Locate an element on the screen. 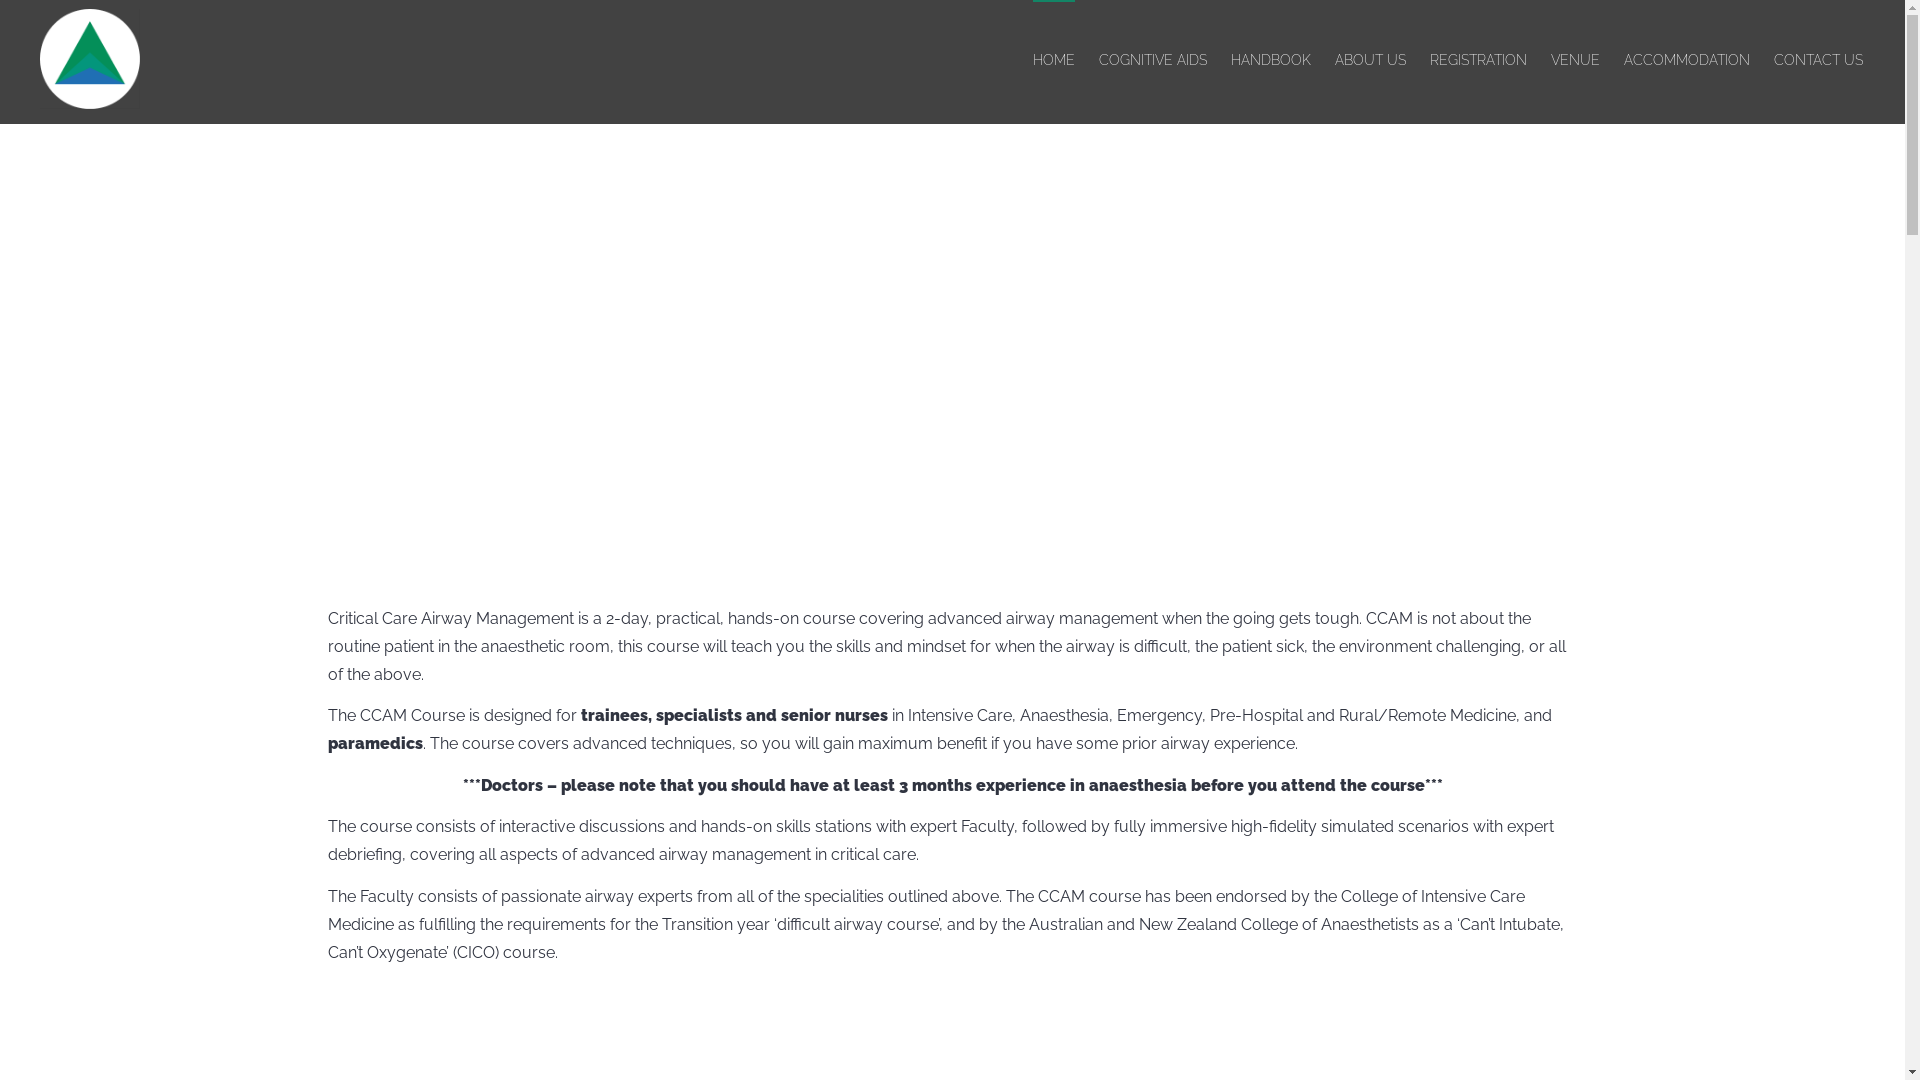  REGISTRATION is located at coordinates (1478, 60).